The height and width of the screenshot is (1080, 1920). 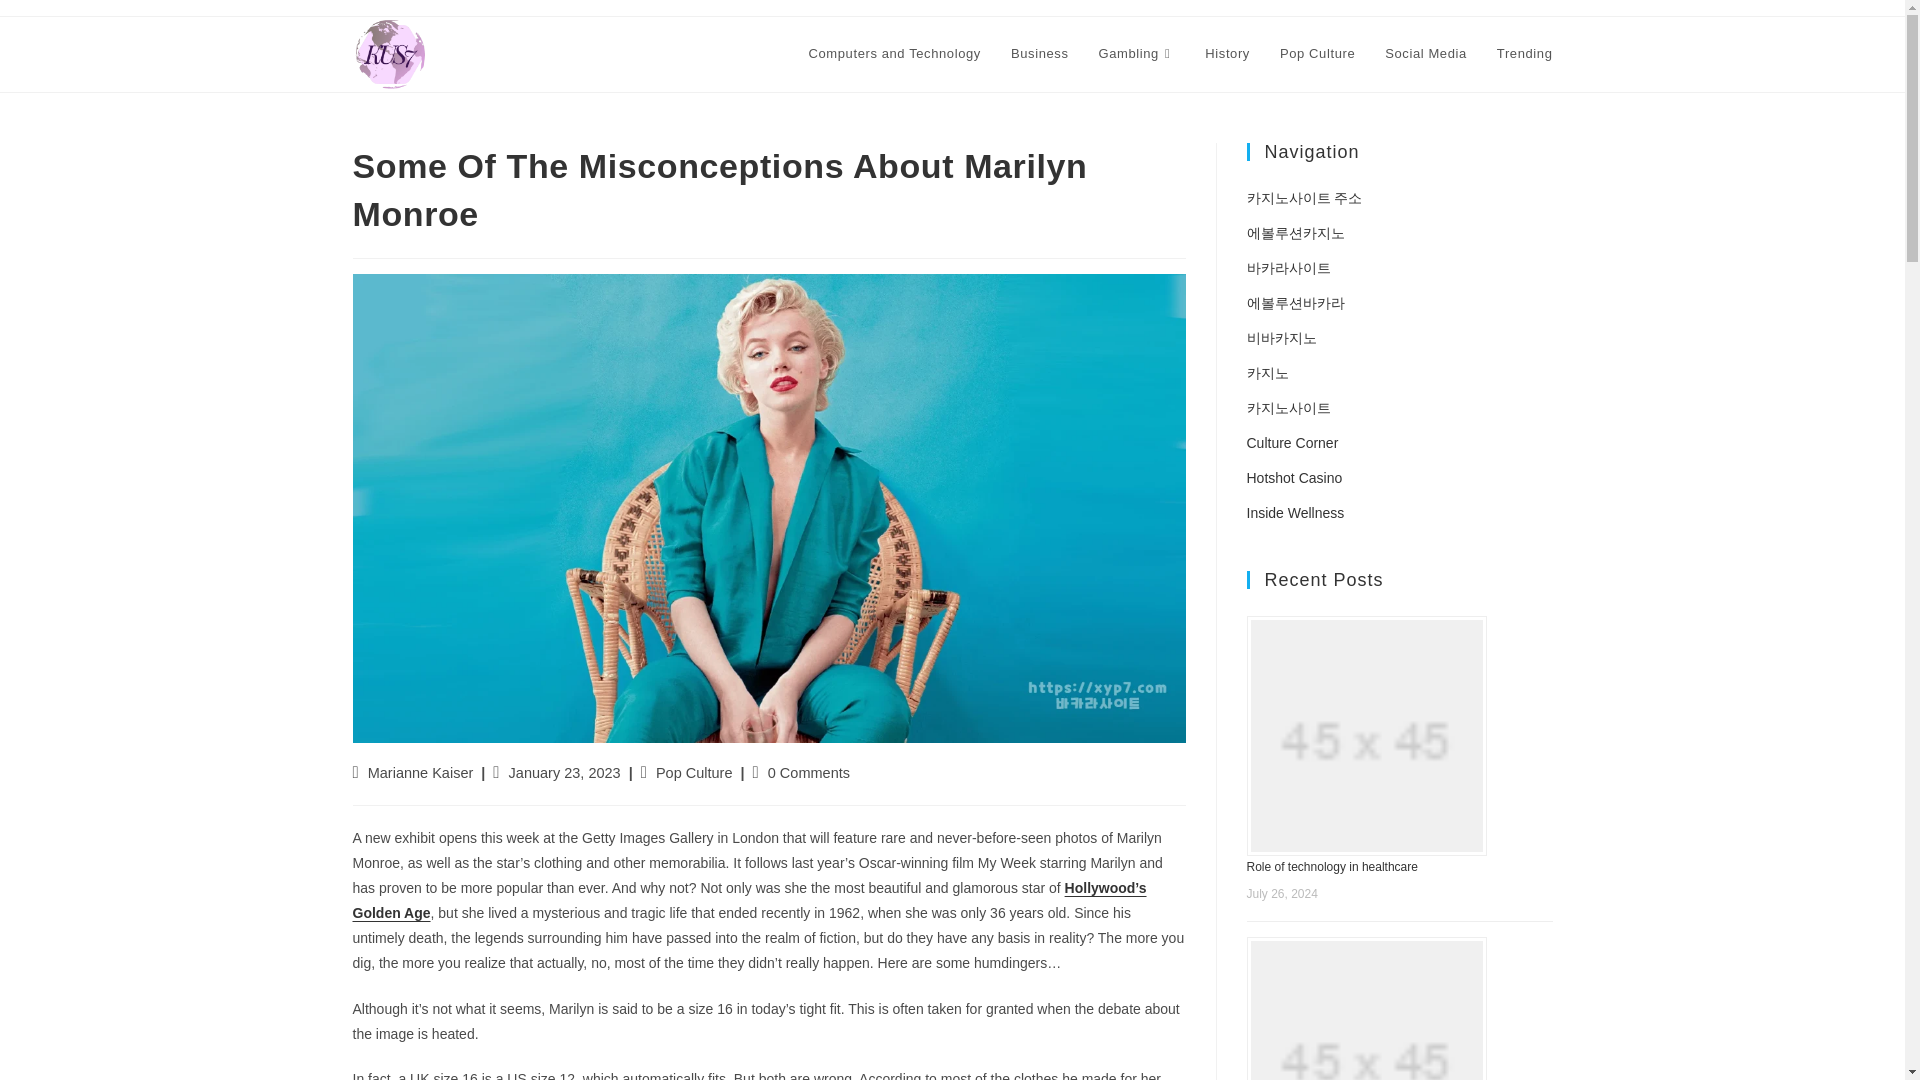 I want to click on Business, so click(x=1040, y=54).